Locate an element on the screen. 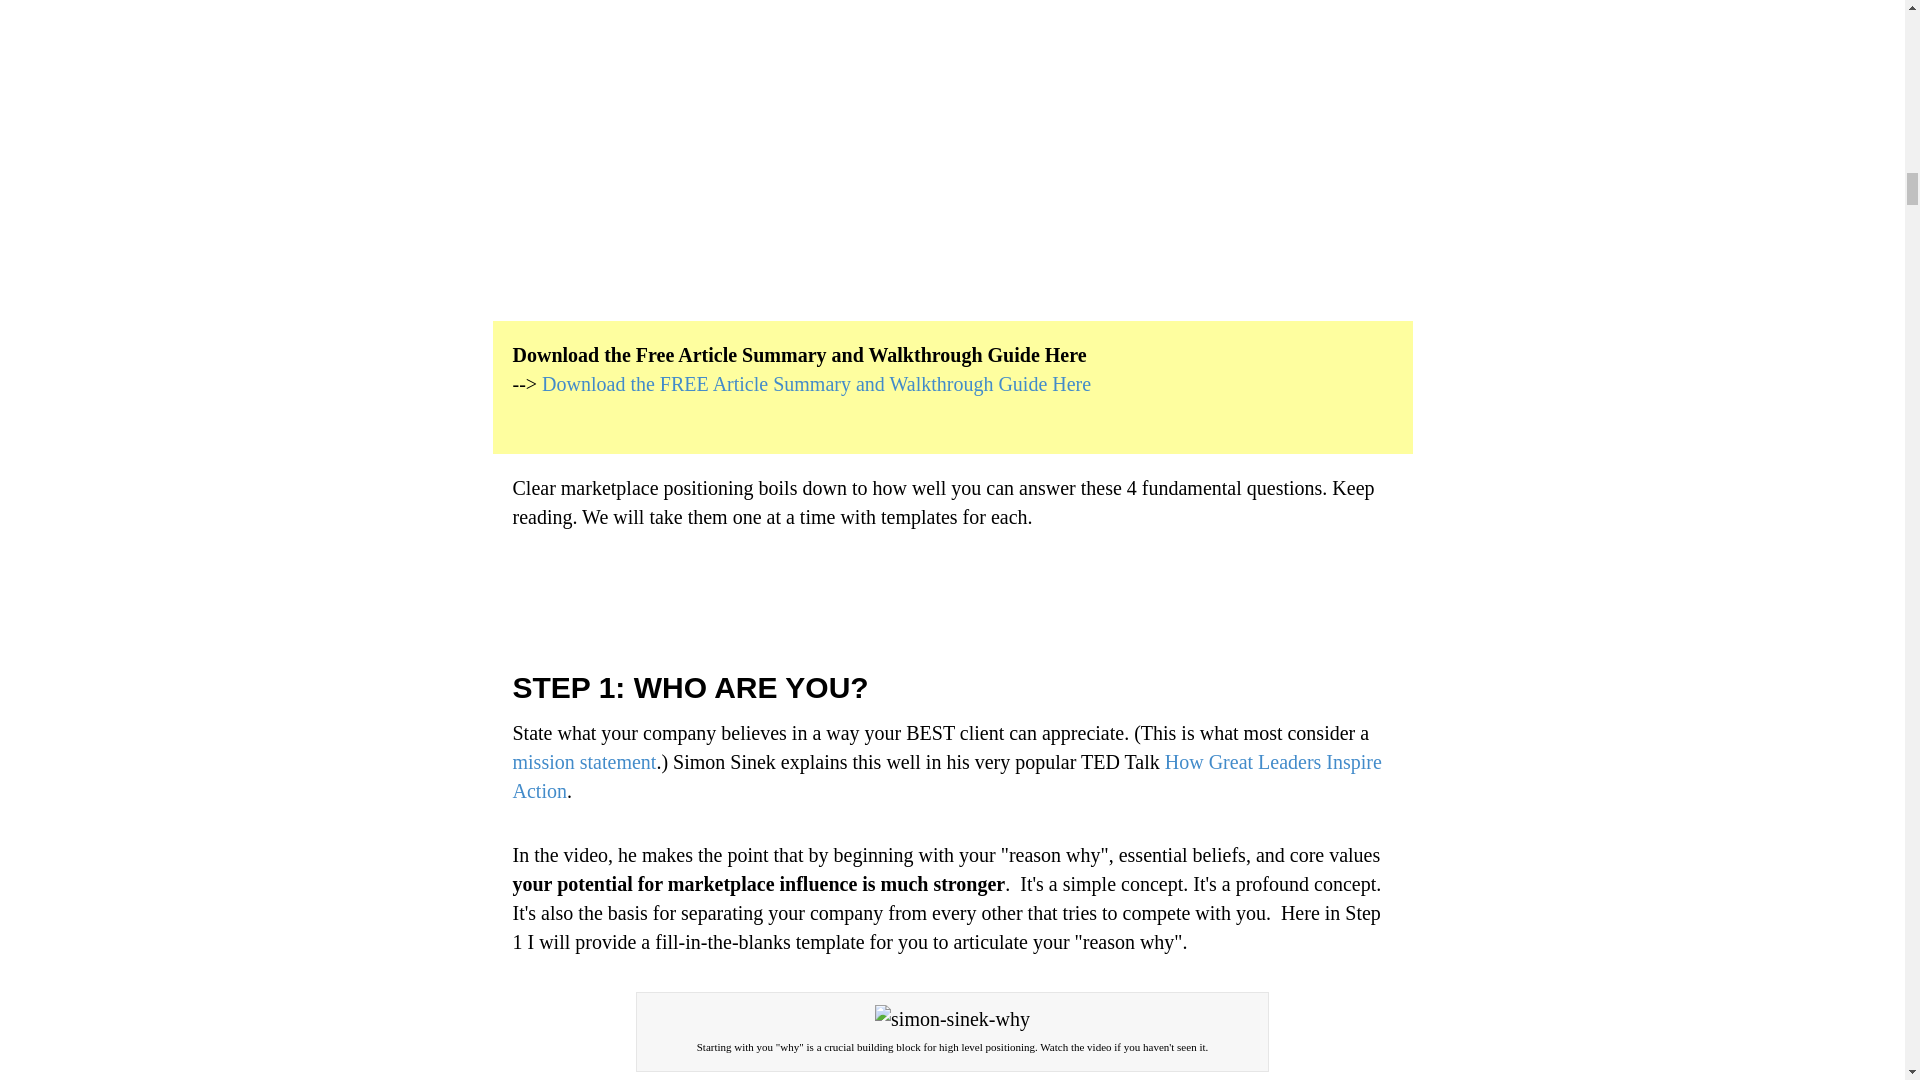  Download the FREE Article Summary and Walkthrough Guide Here is located at coordinates (816, 384).